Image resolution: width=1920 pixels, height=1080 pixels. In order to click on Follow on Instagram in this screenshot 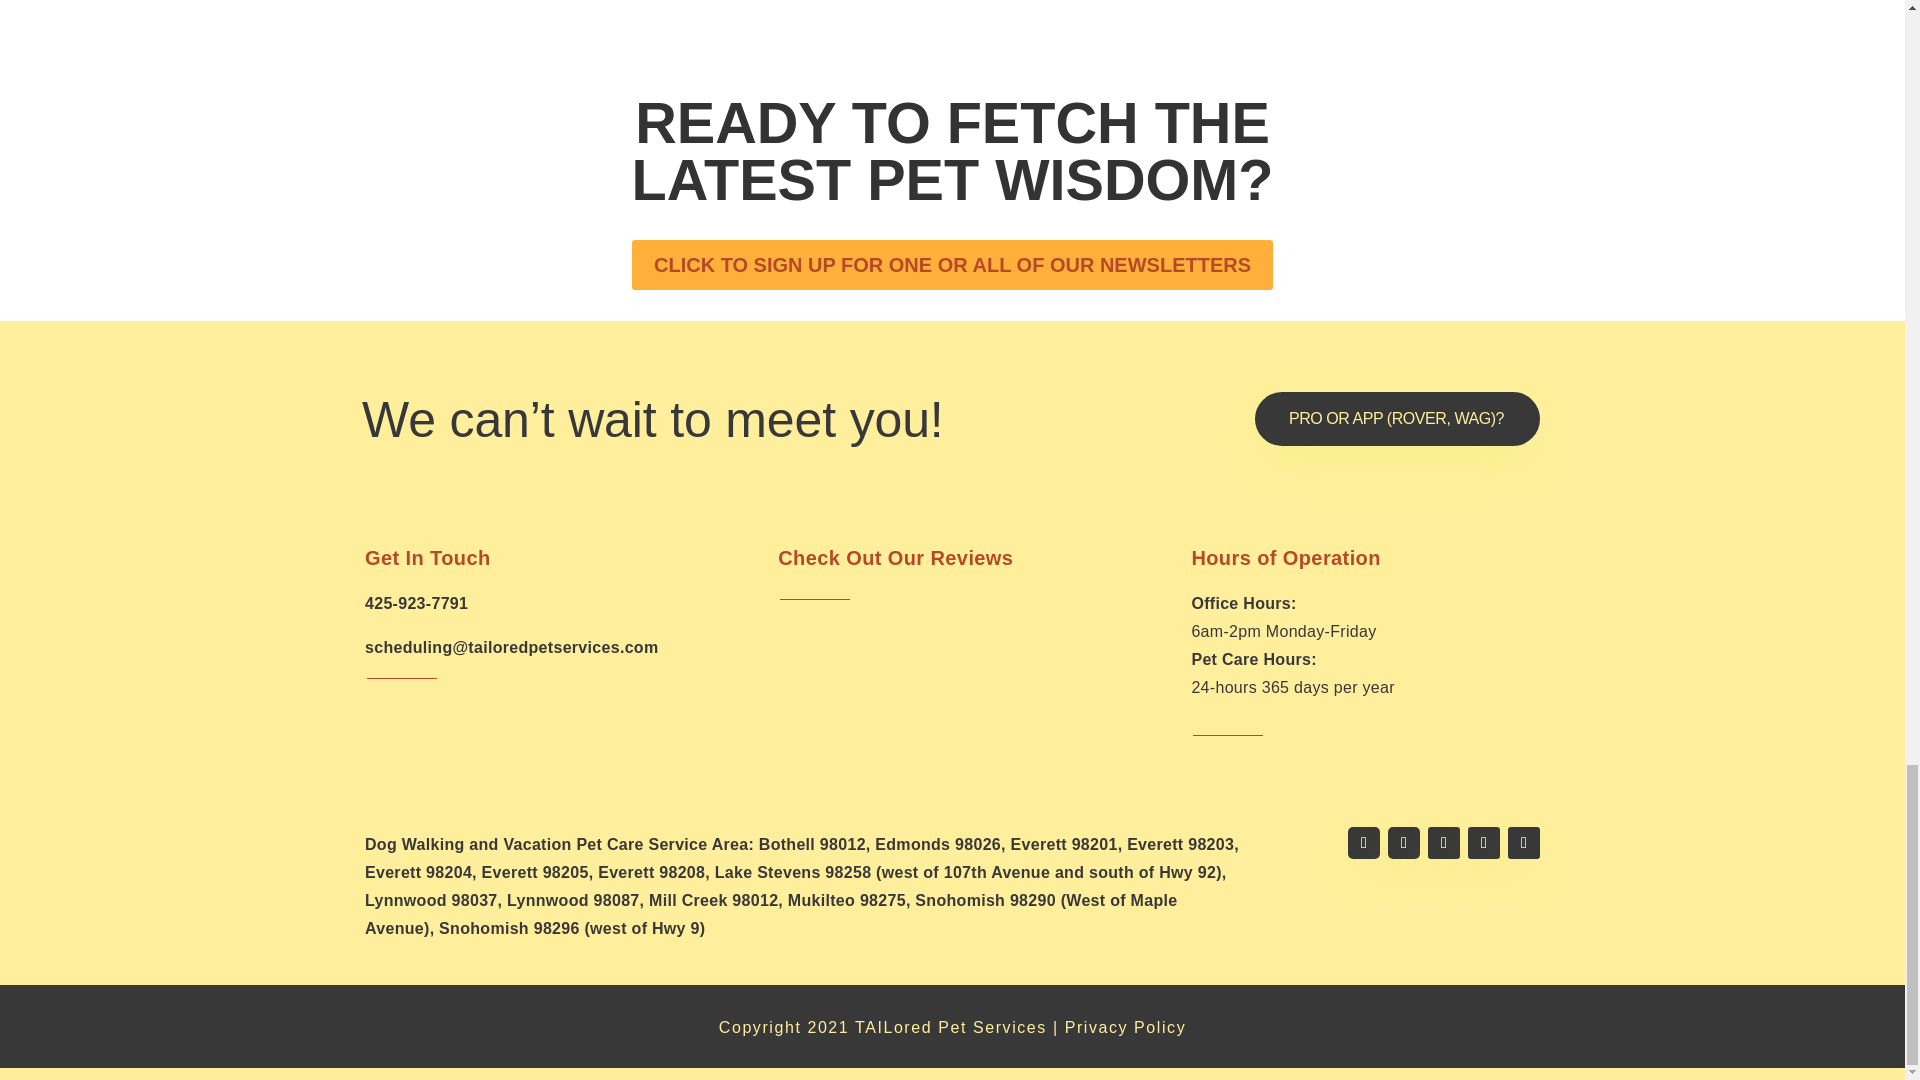, I will do `click(1444, 842)`.